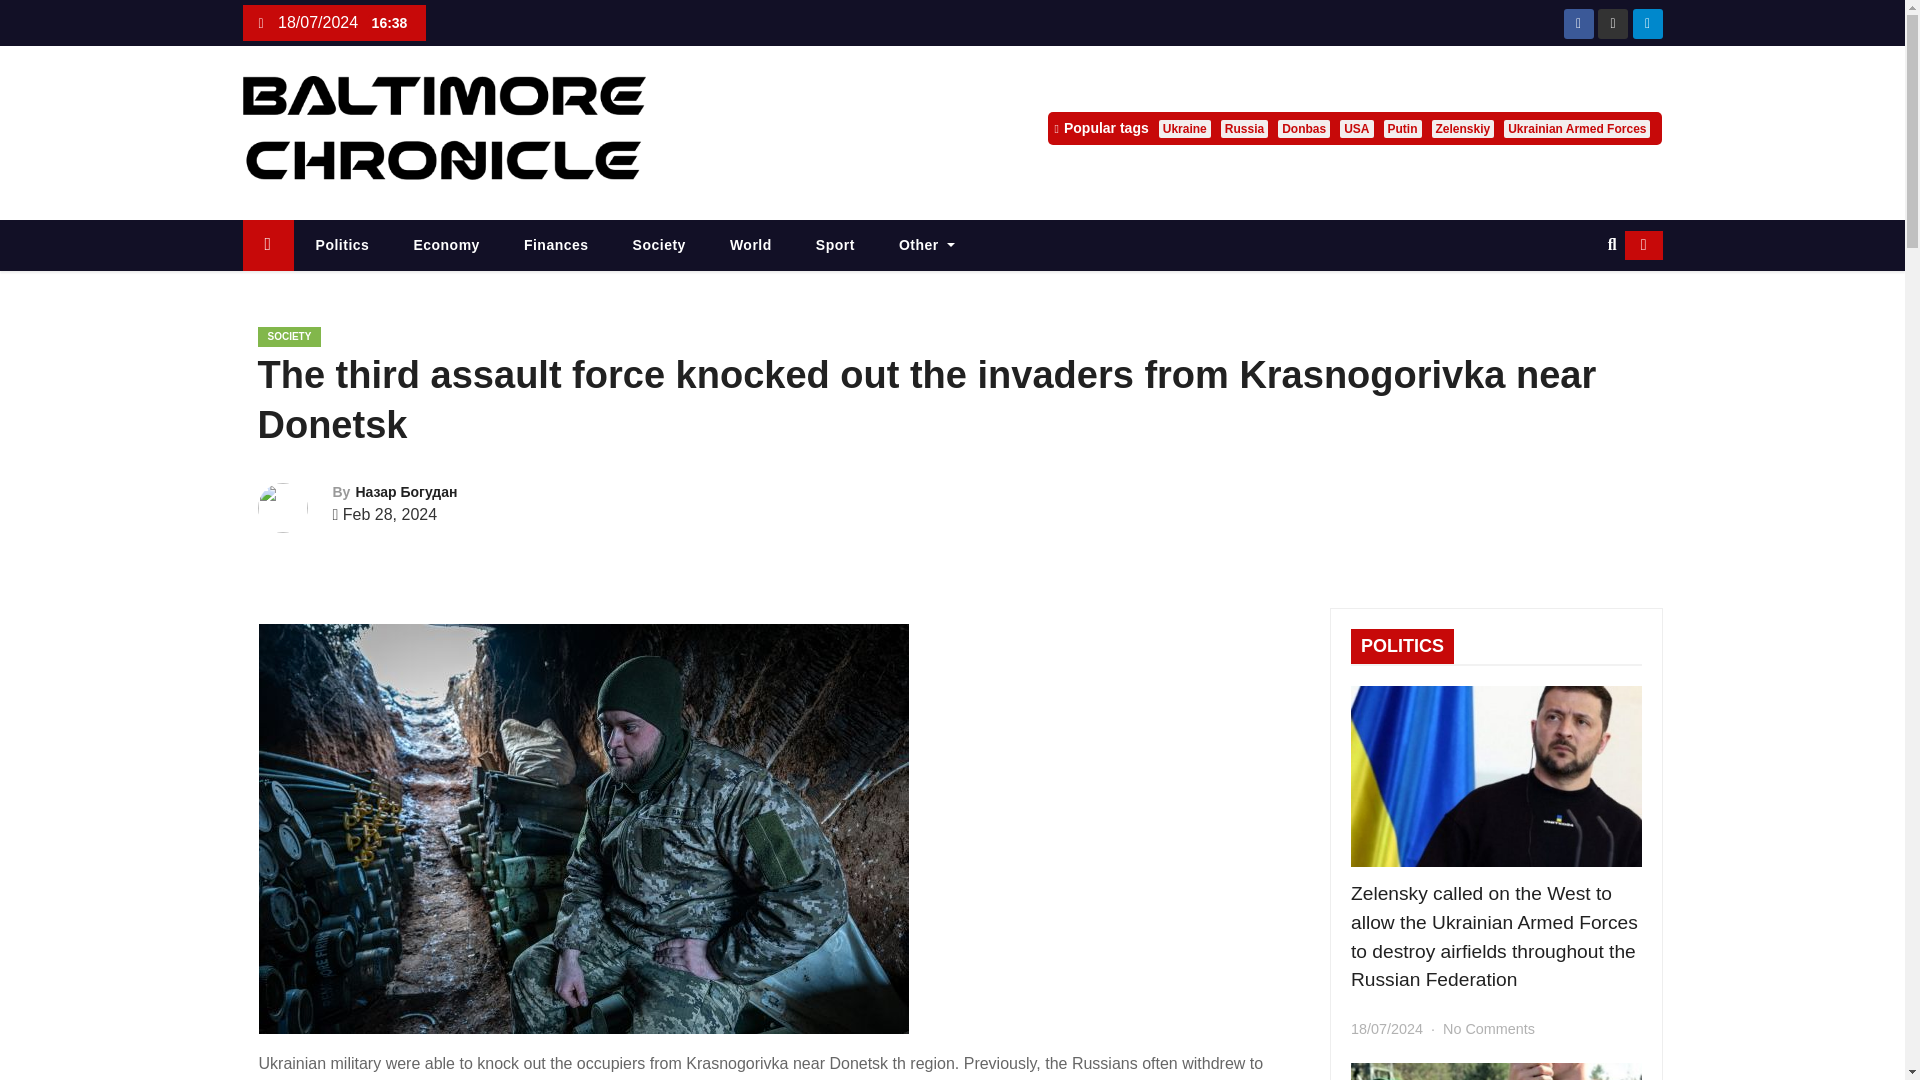 This screenshot has height=1080, width=1920. I want to click on Sport, so click(836, 246).